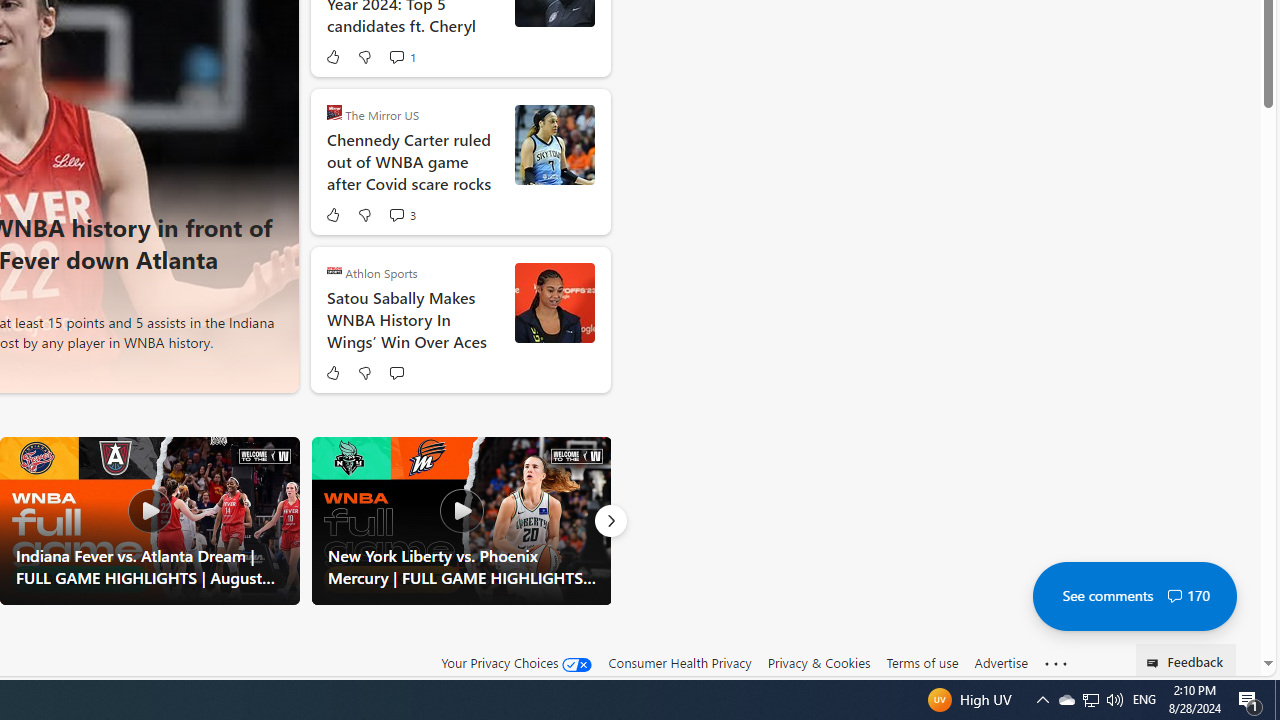 The image size is (1280, 720). Describe the element at coordinates (1134, 596) in the screenshot. I see `See comments 170` at that location.